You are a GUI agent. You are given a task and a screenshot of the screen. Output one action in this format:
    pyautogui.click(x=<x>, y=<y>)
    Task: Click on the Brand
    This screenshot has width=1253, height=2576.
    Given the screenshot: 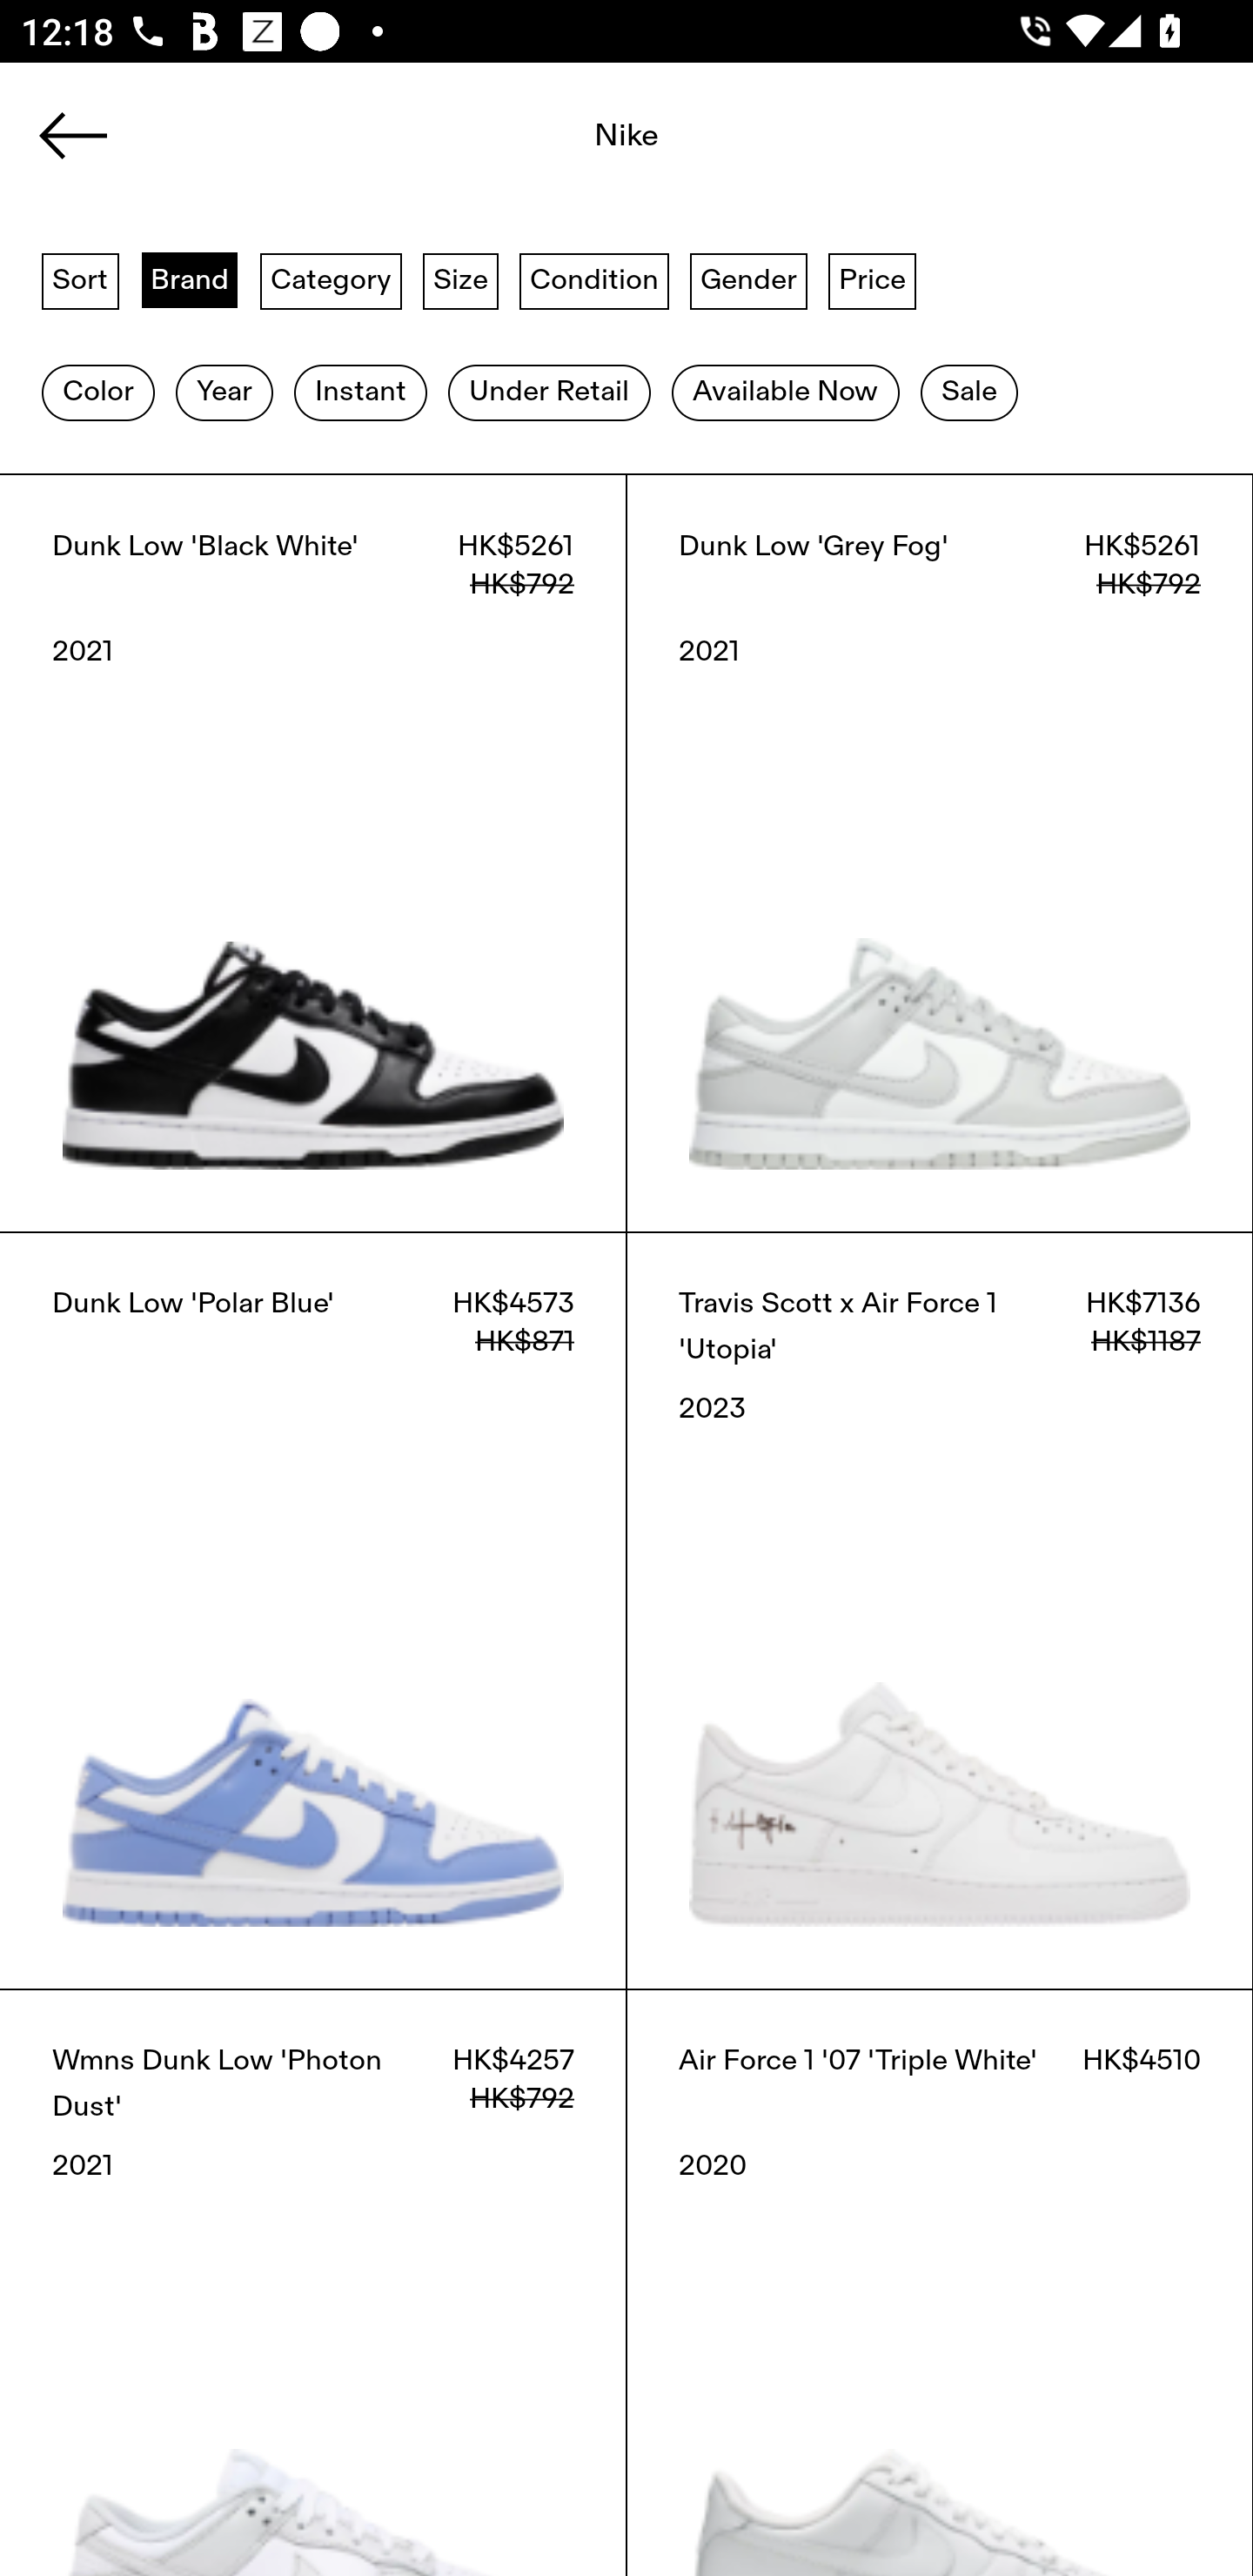 What is the action you would take?
    pyautogui.click(x=190, y=279)
    